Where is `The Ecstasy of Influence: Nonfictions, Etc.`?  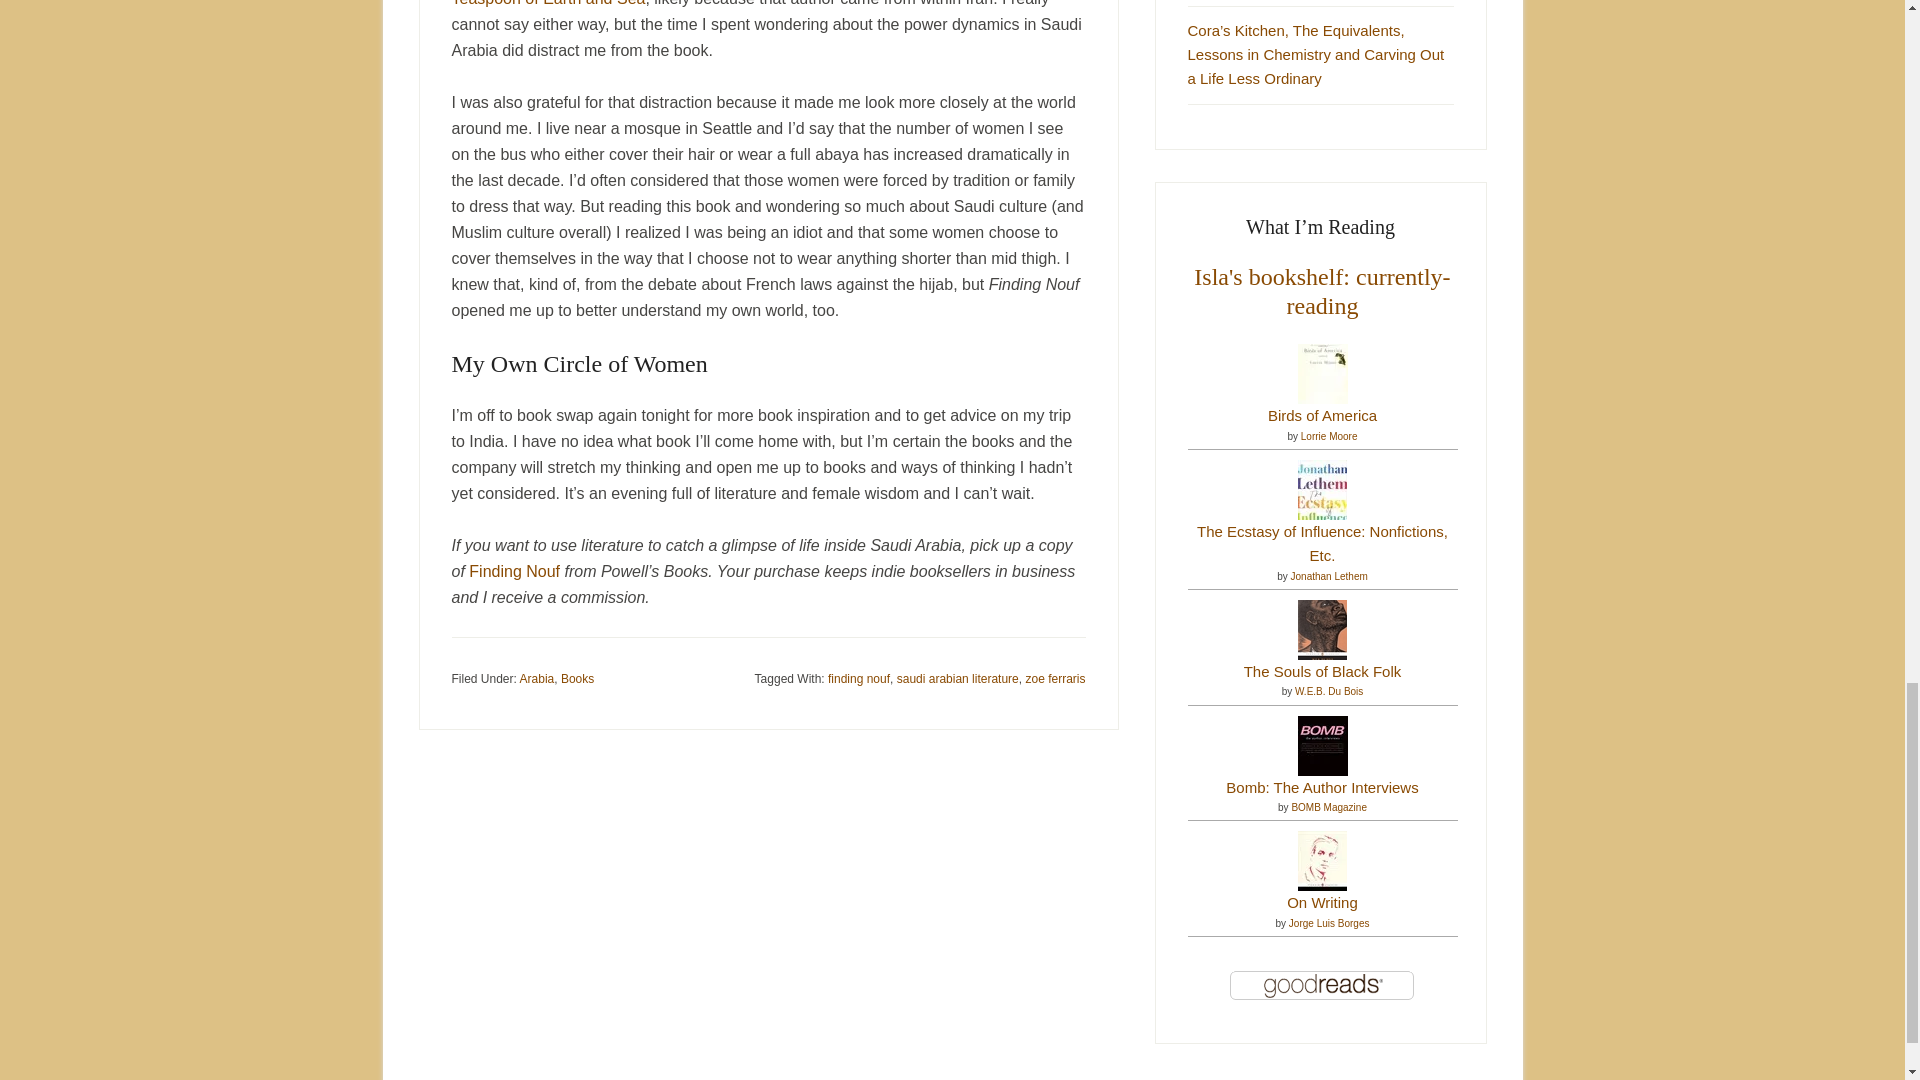 The Ecstasy of Influence: Nonfictions, Etc. is located at coordinates (1322, 528).